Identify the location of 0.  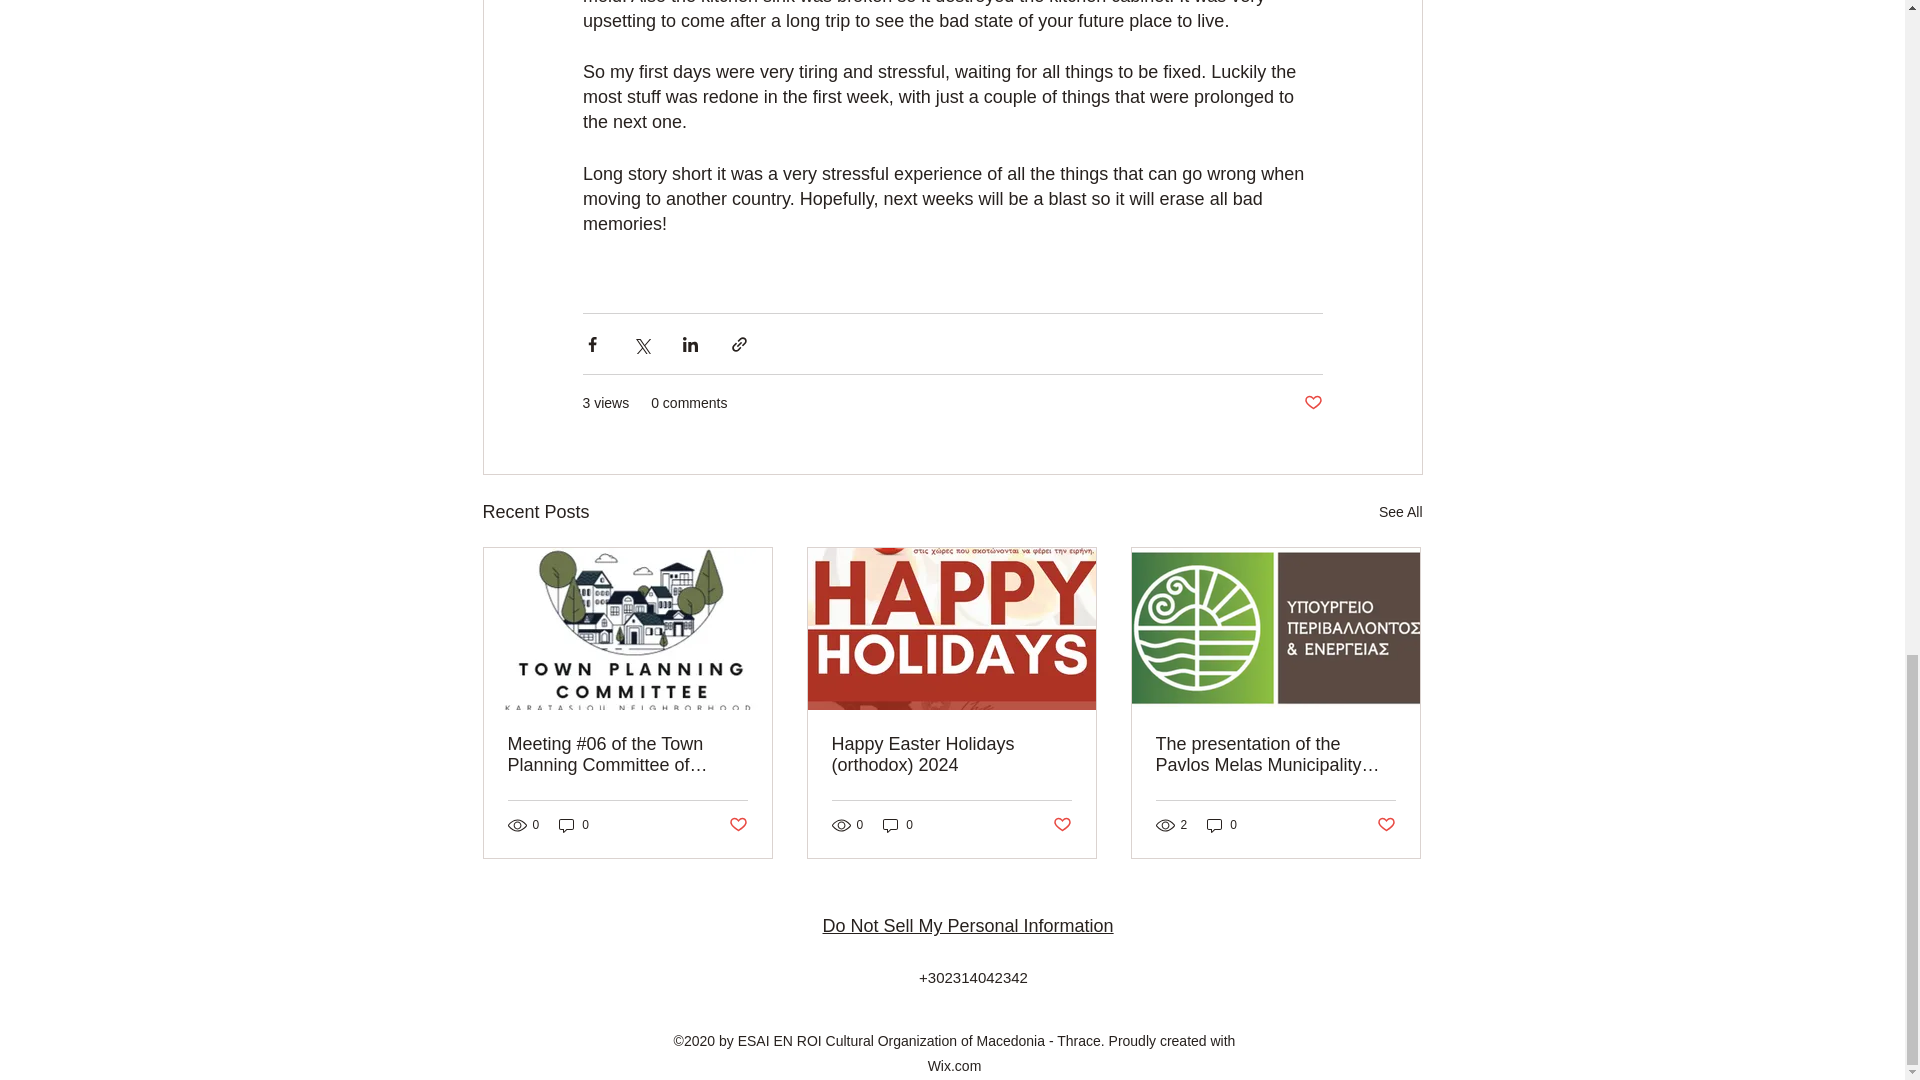
(574, 825).